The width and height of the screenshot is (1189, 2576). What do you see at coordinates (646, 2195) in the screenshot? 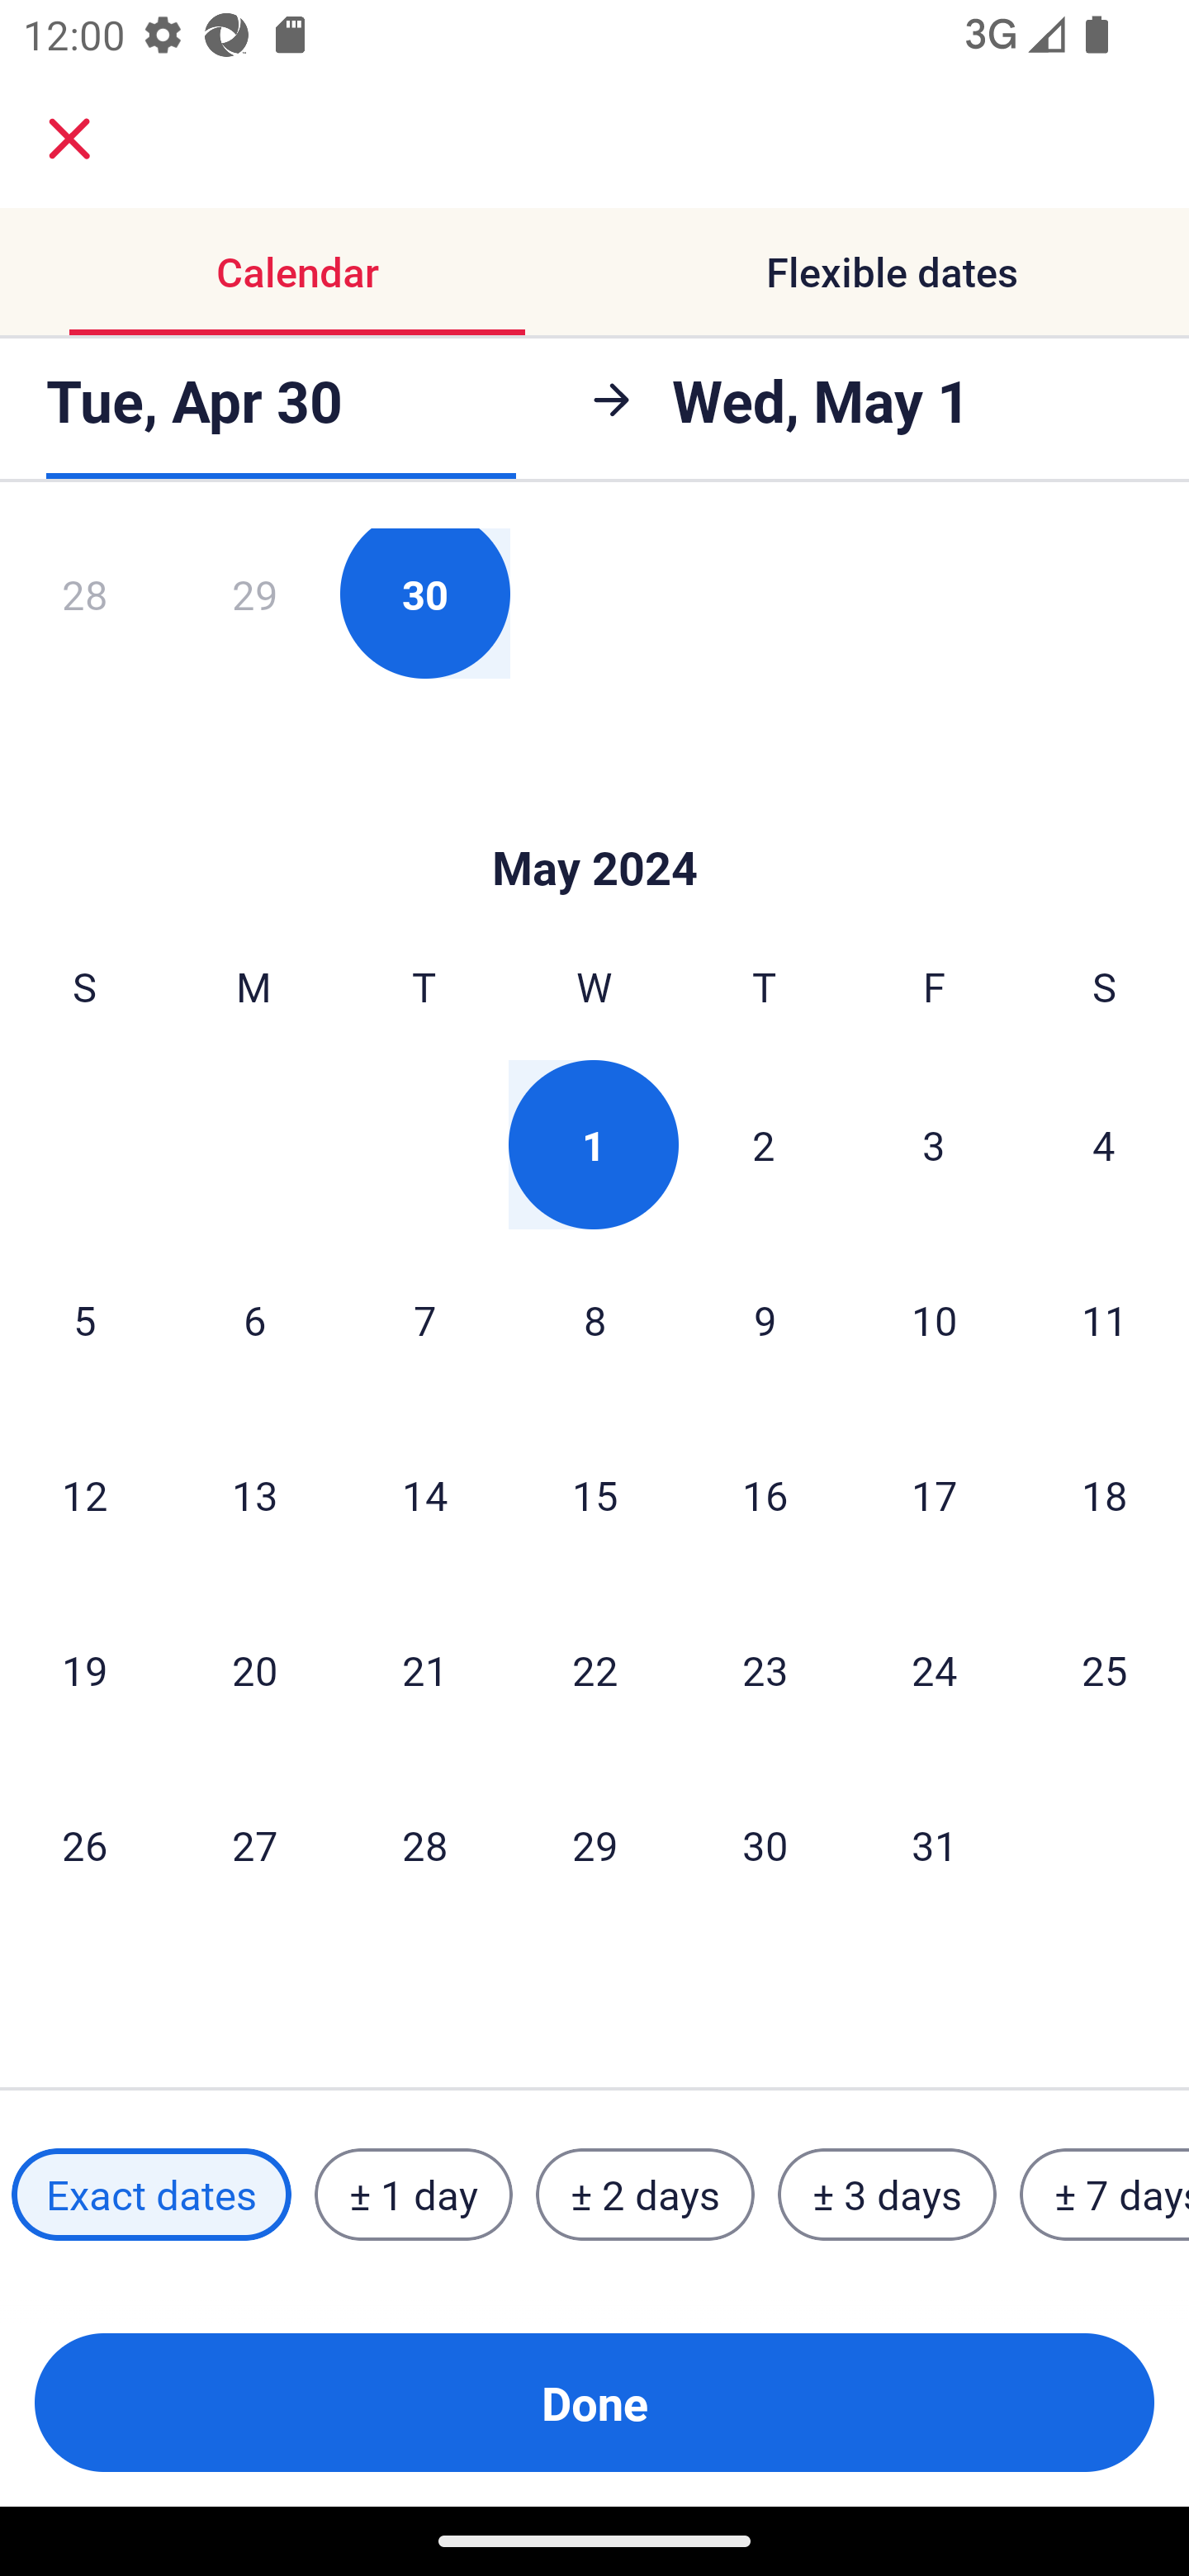
I see `± 2 days` at bounding box center [646, 2195].